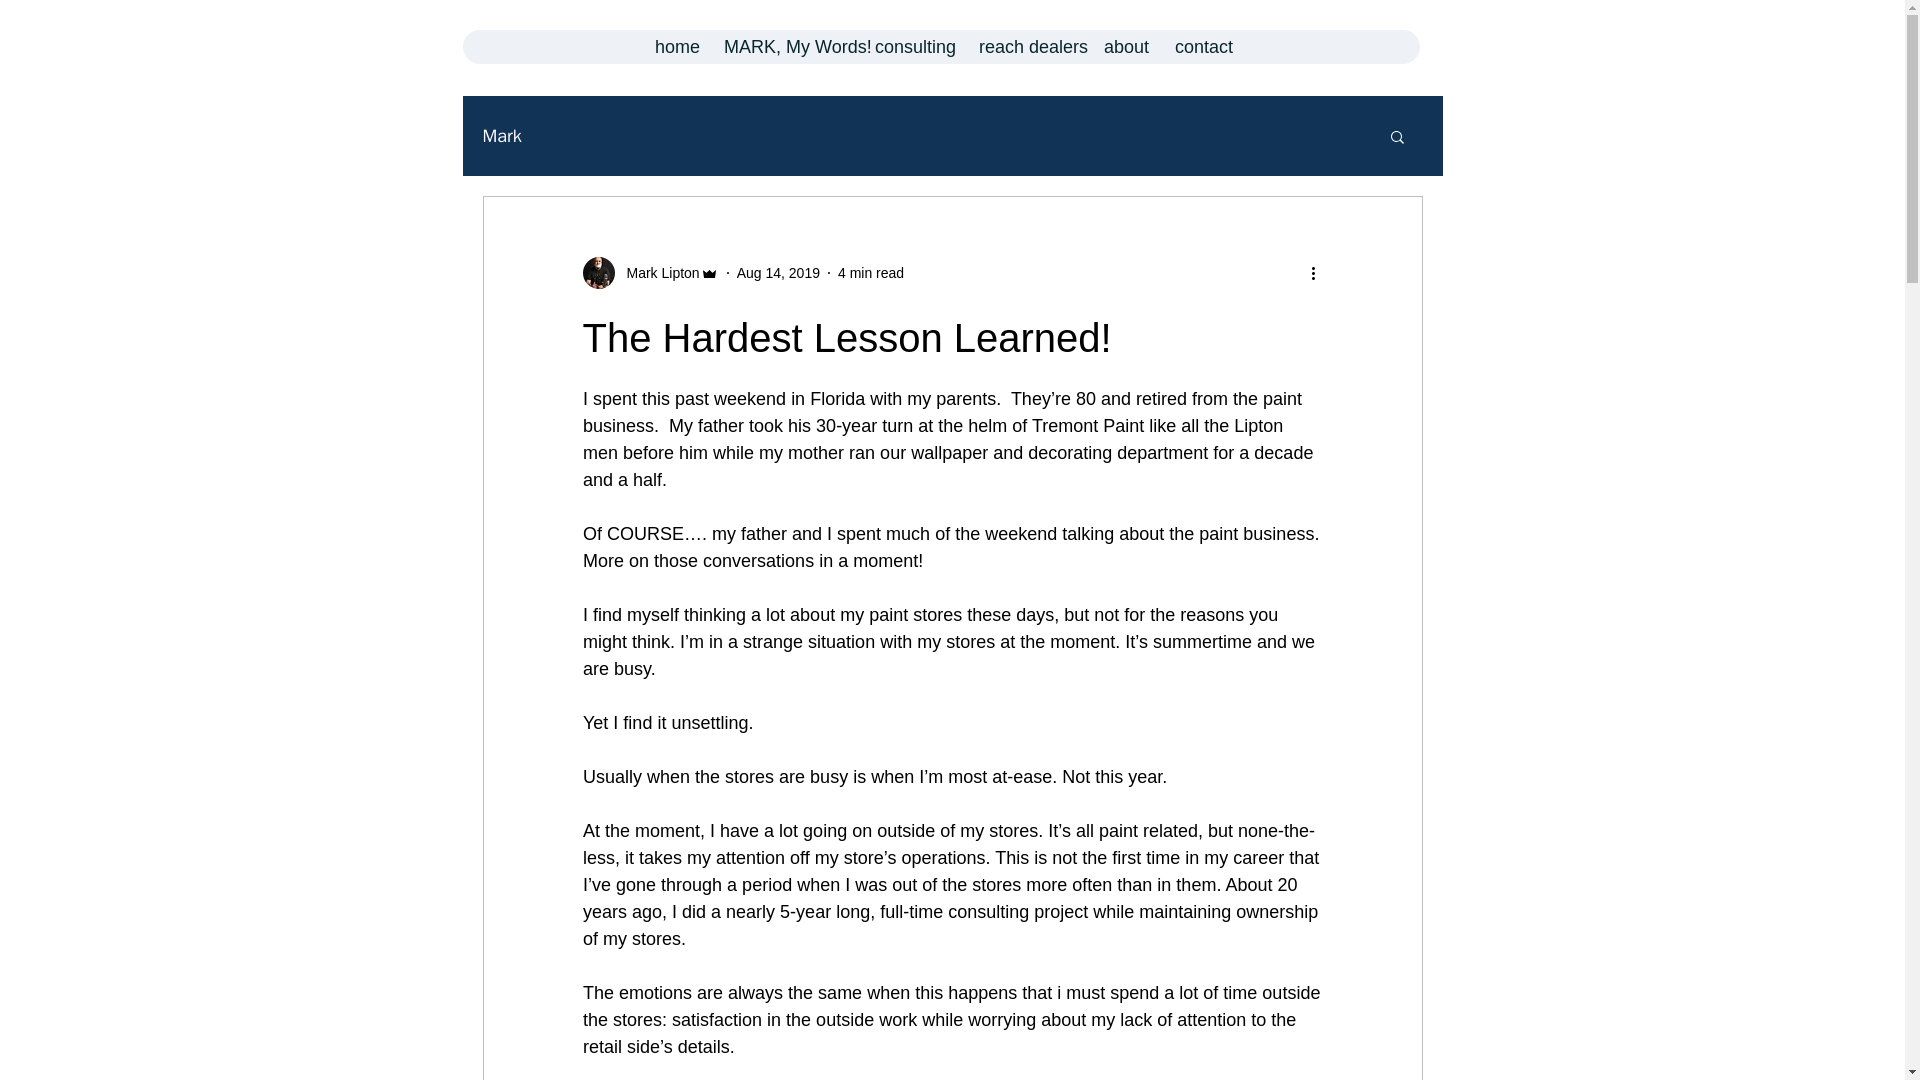 The image size is (1920, 1080). I want to click on Mark Lipton, so click(650, 273).